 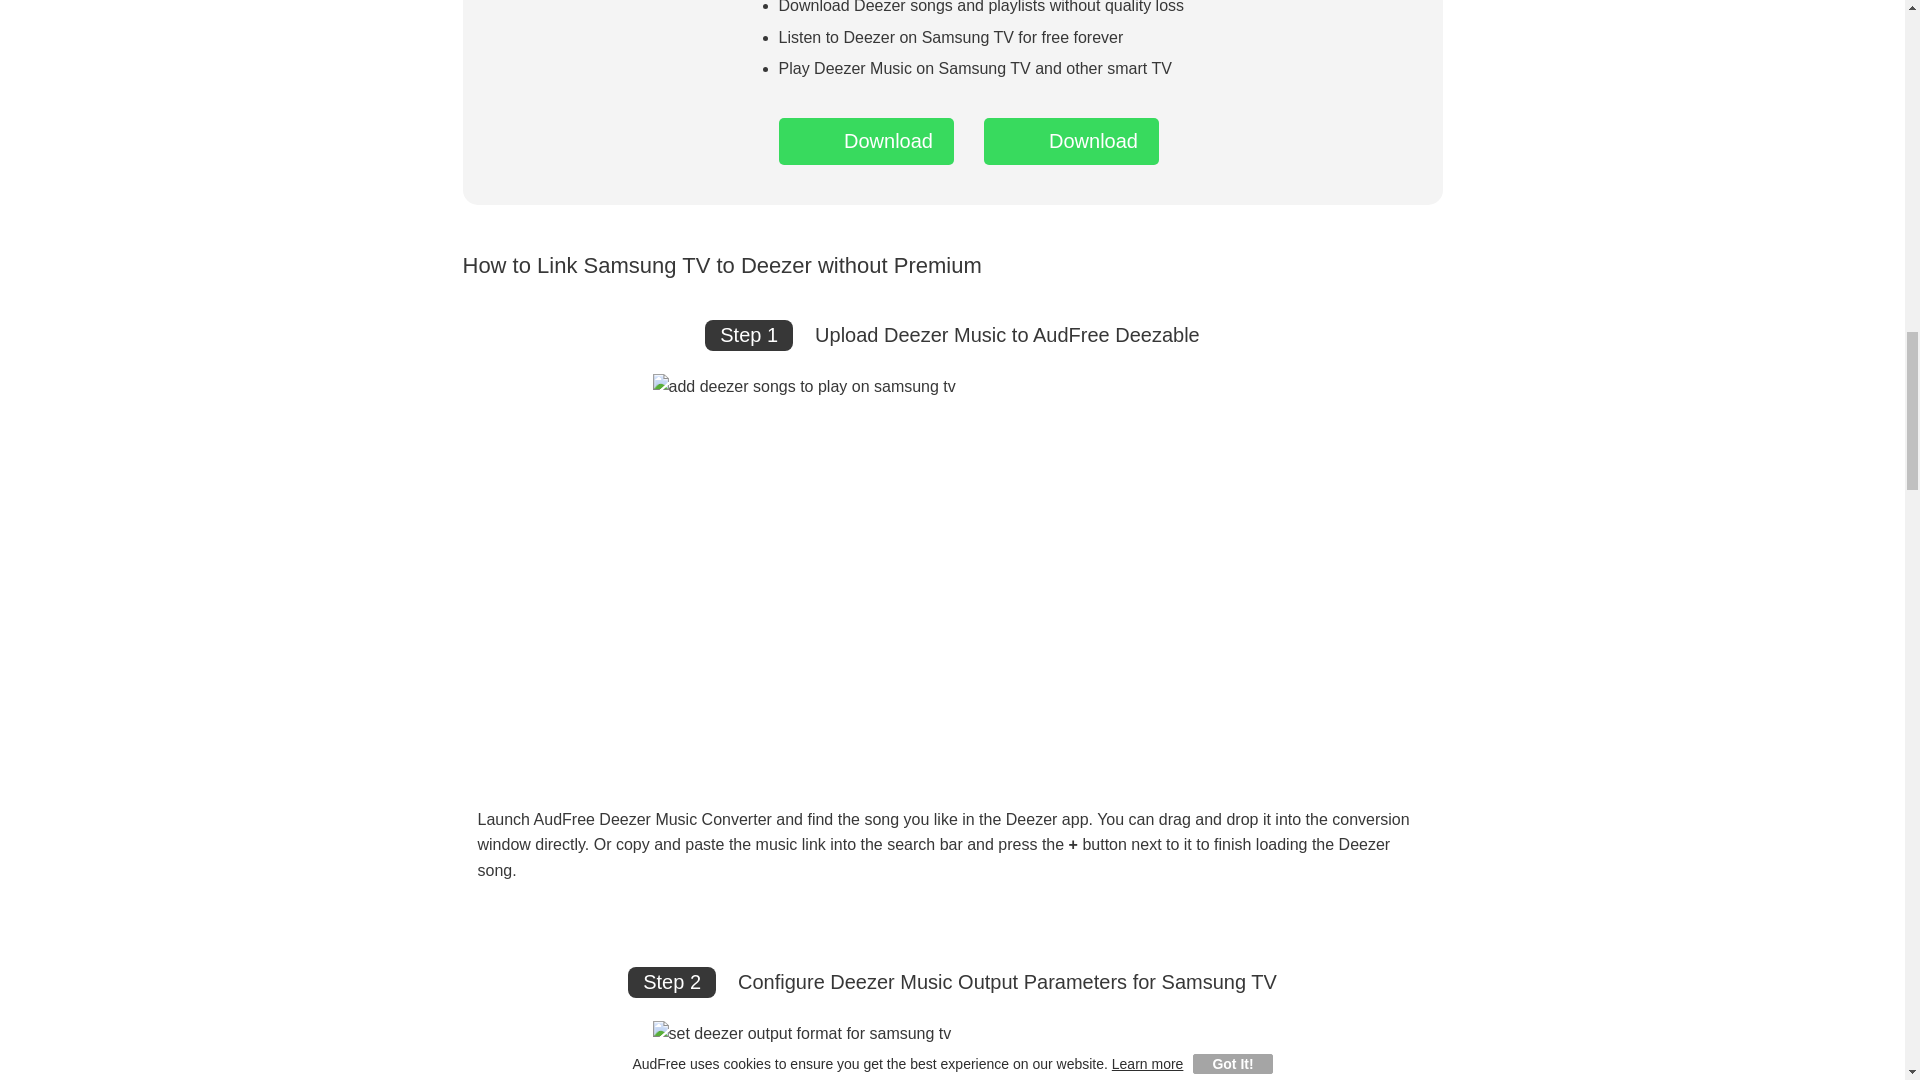 I want to click on Download, so click(x=864, y=141).